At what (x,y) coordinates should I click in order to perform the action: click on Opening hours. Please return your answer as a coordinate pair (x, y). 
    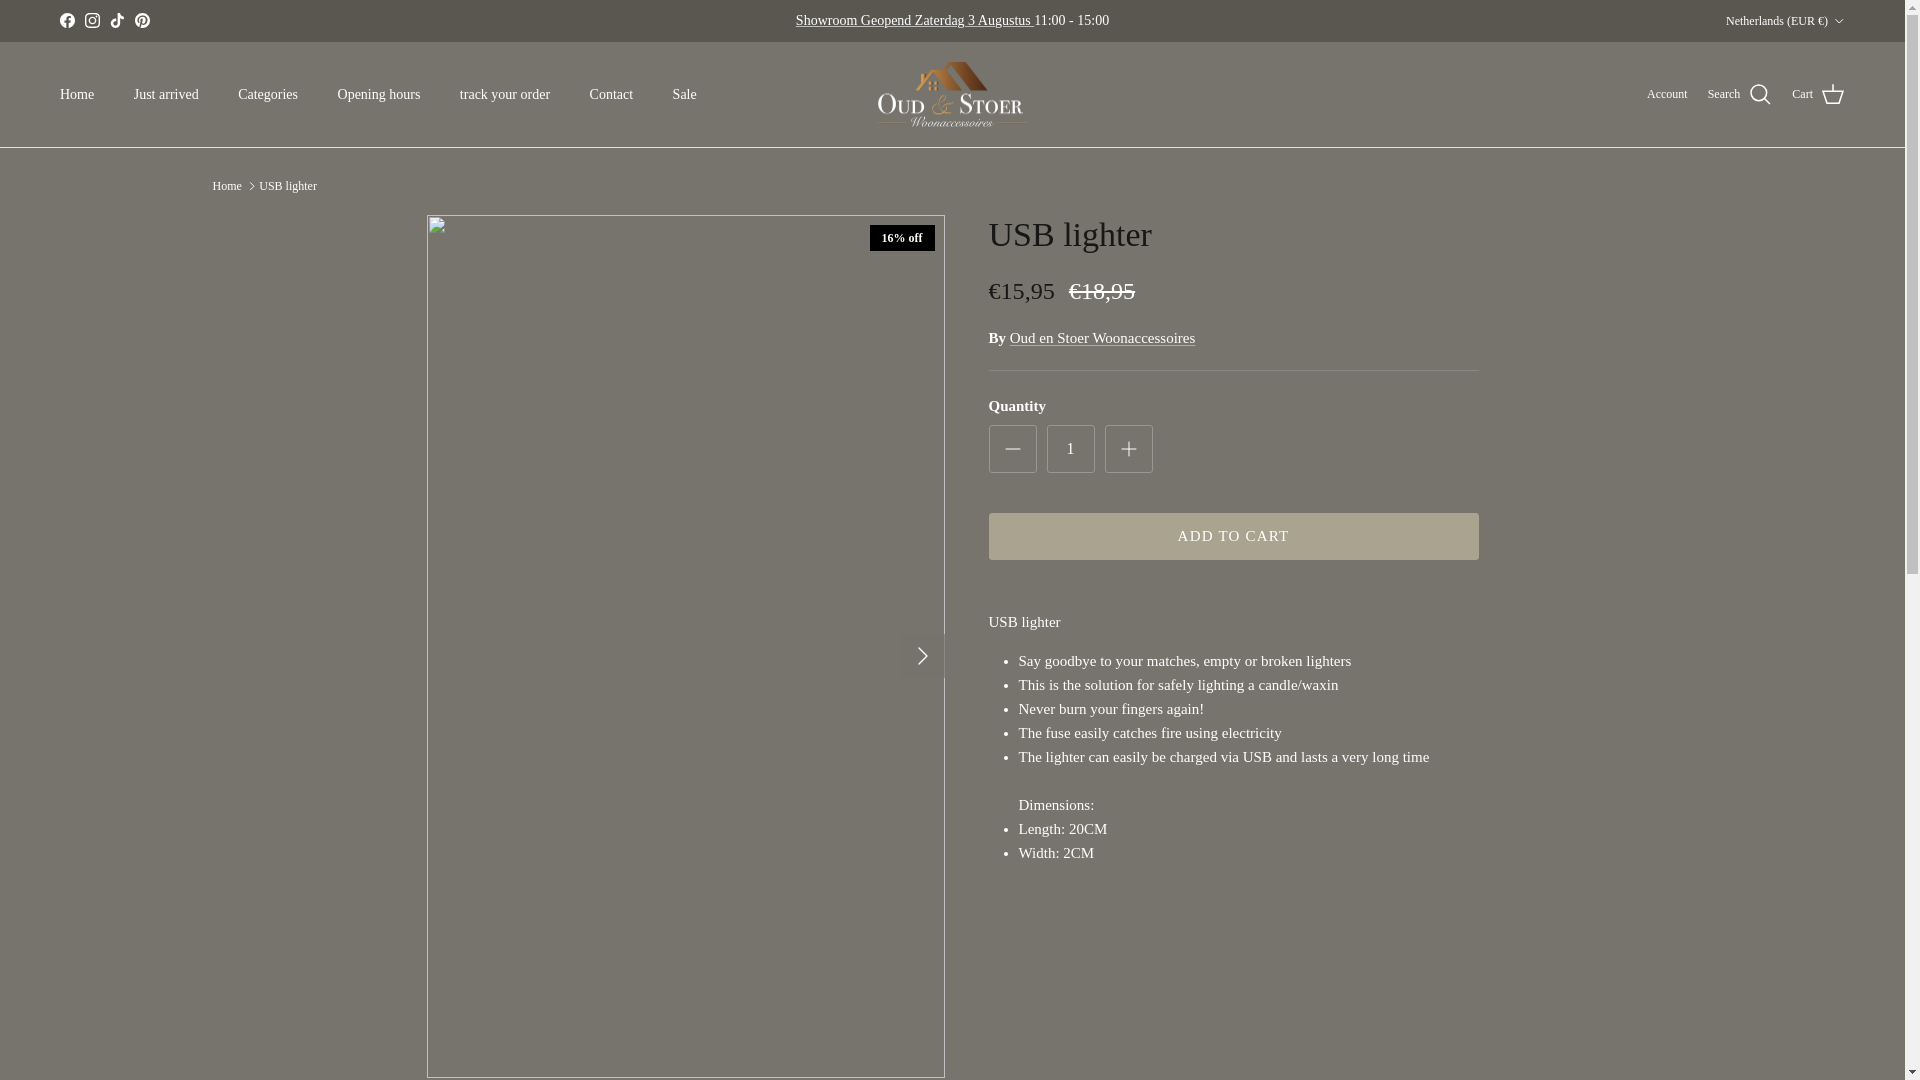
    Looking at the image, I should click on (380, 94).